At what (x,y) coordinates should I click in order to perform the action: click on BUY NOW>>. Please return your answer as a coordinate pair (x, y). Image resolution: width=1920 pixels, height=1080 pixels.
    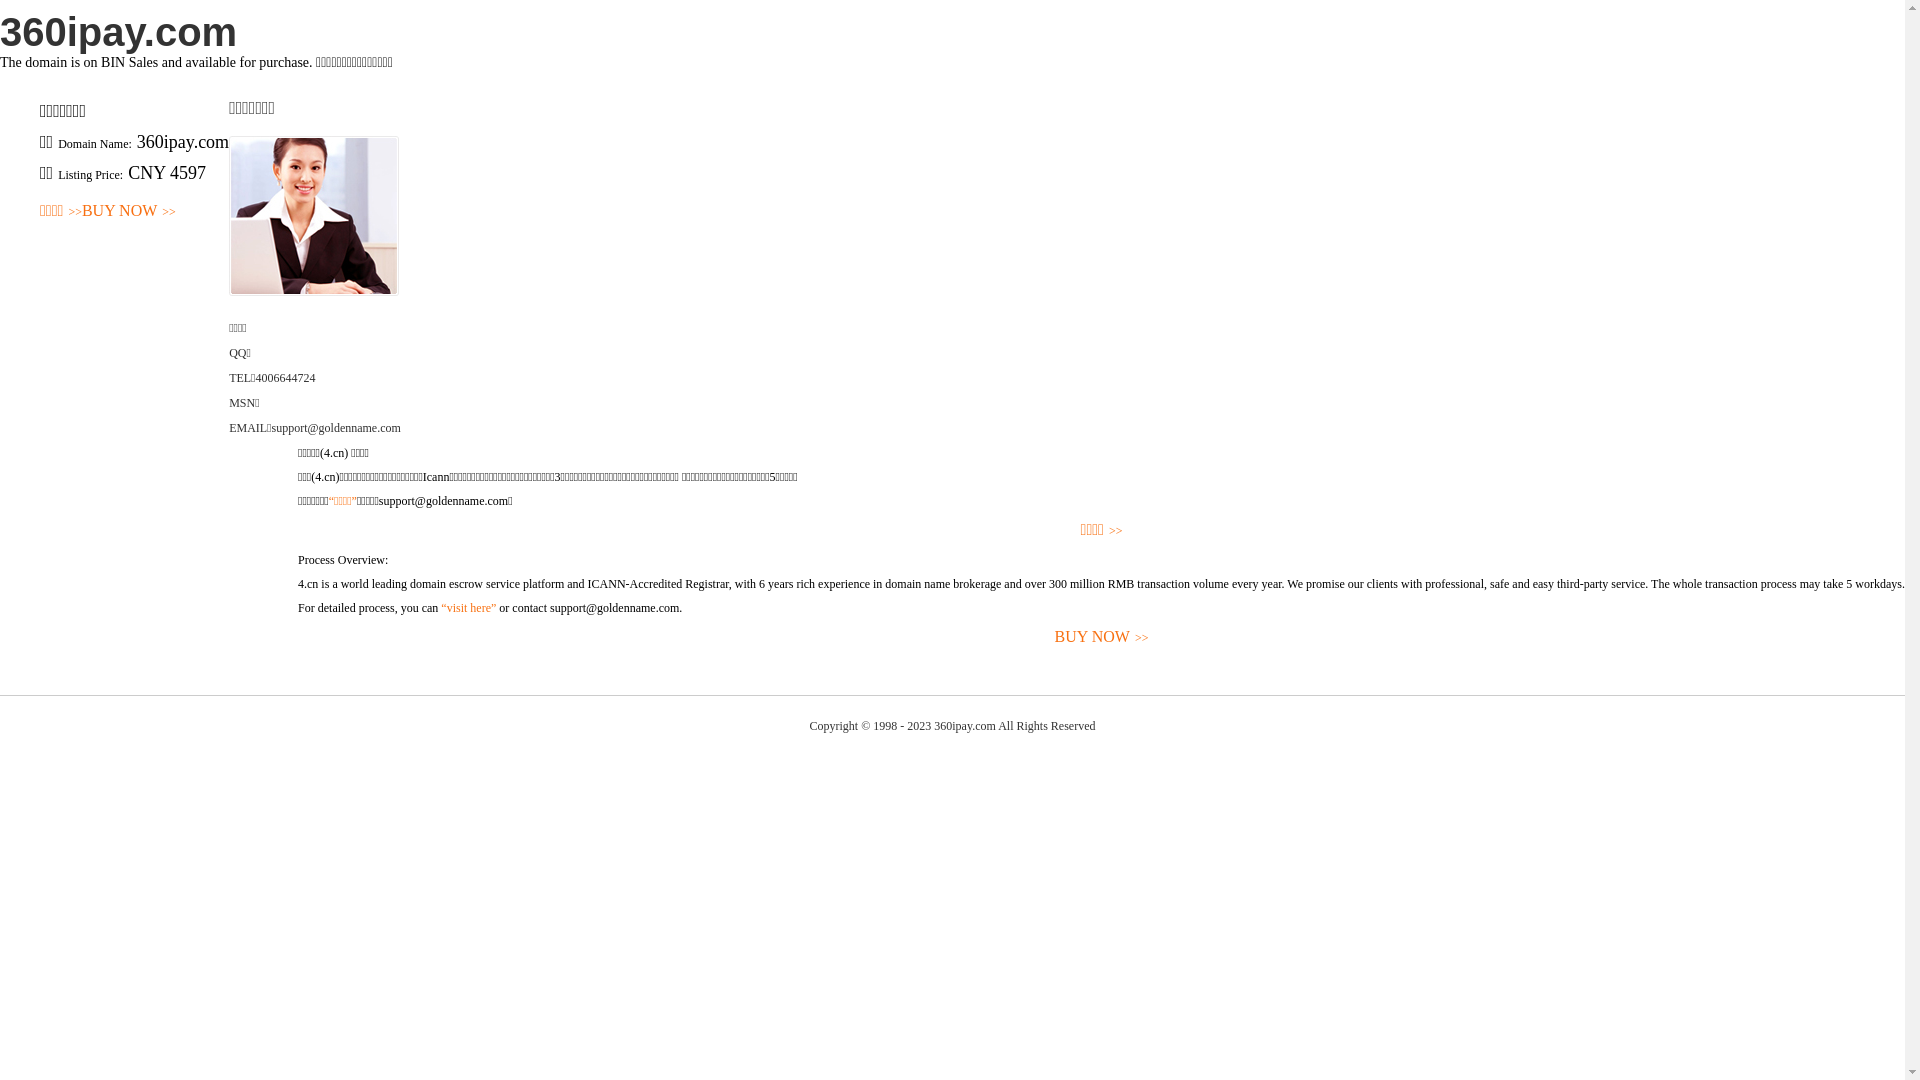
    Looking at the image, I should click on (129, 212).